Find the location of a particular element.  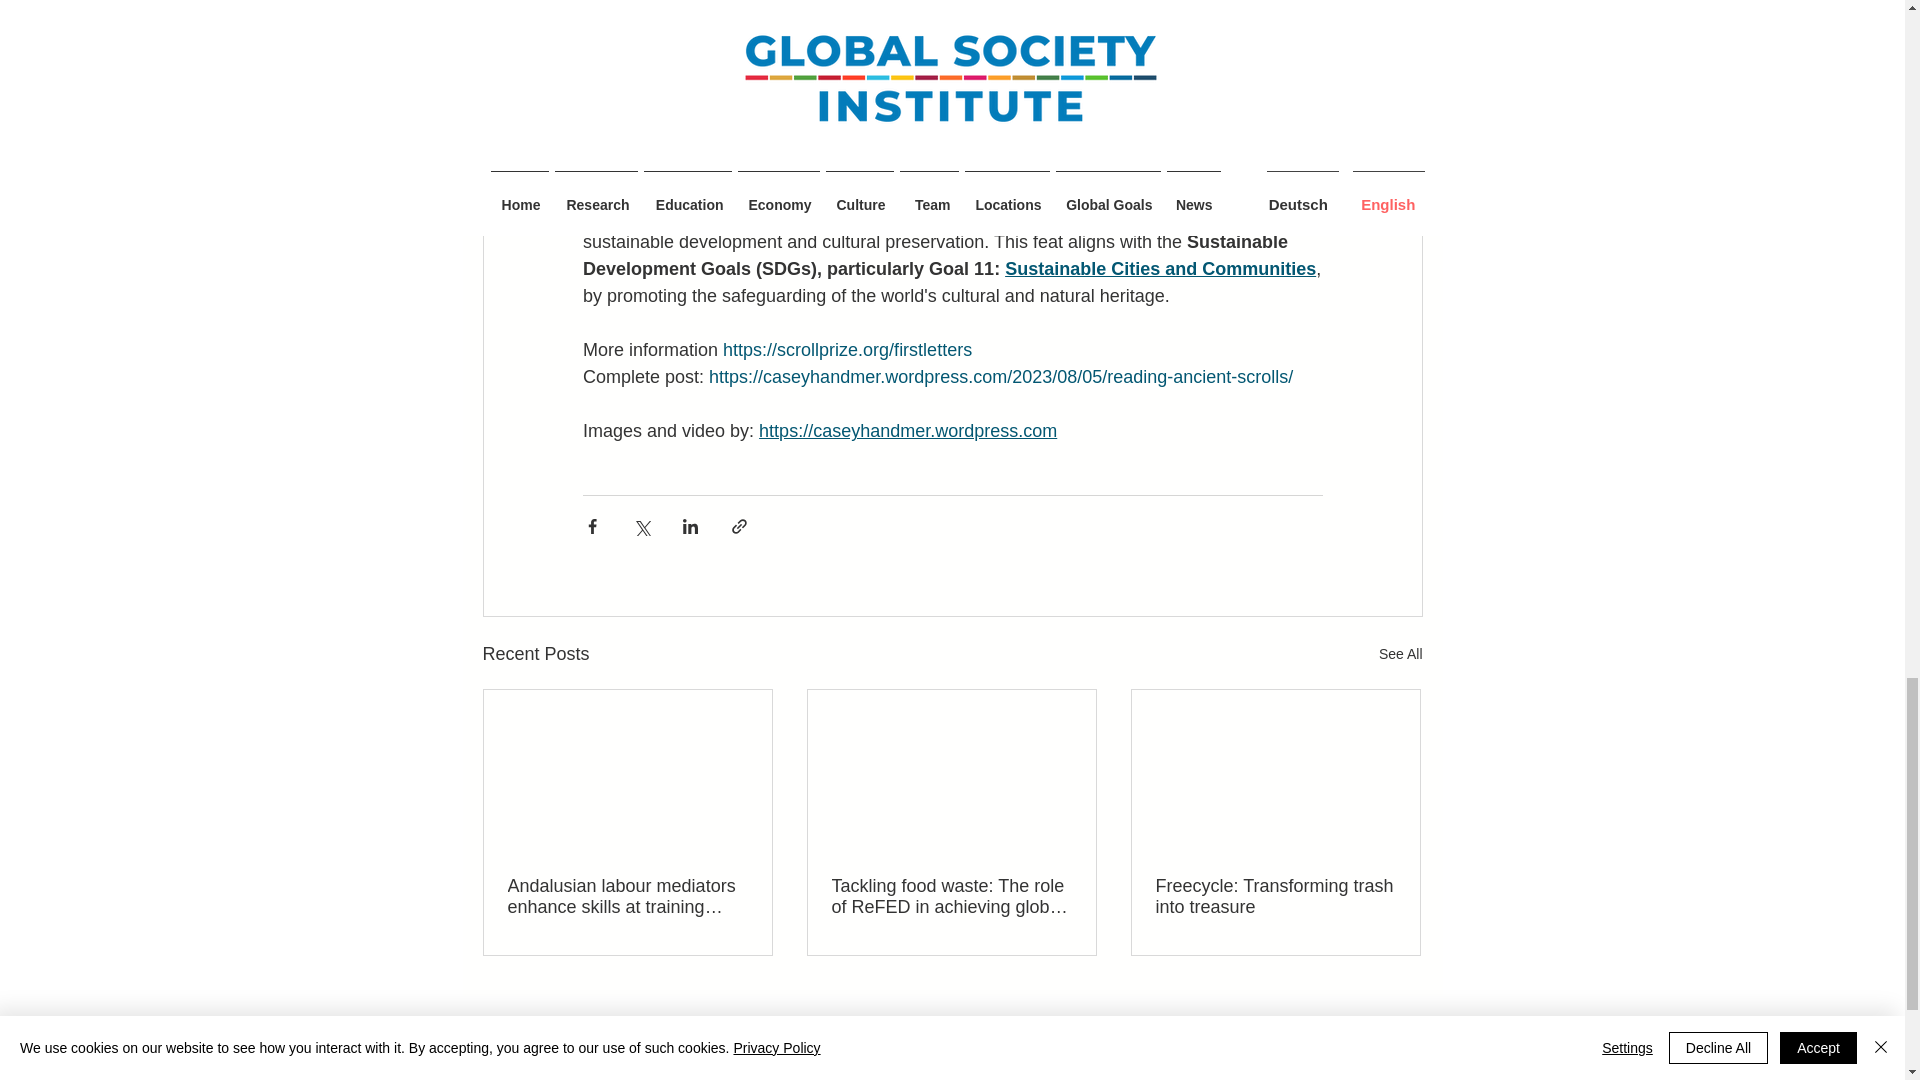

Captura de pantalla 2023-03-24 a las 9.4 is located at coordinates (321, 1064).